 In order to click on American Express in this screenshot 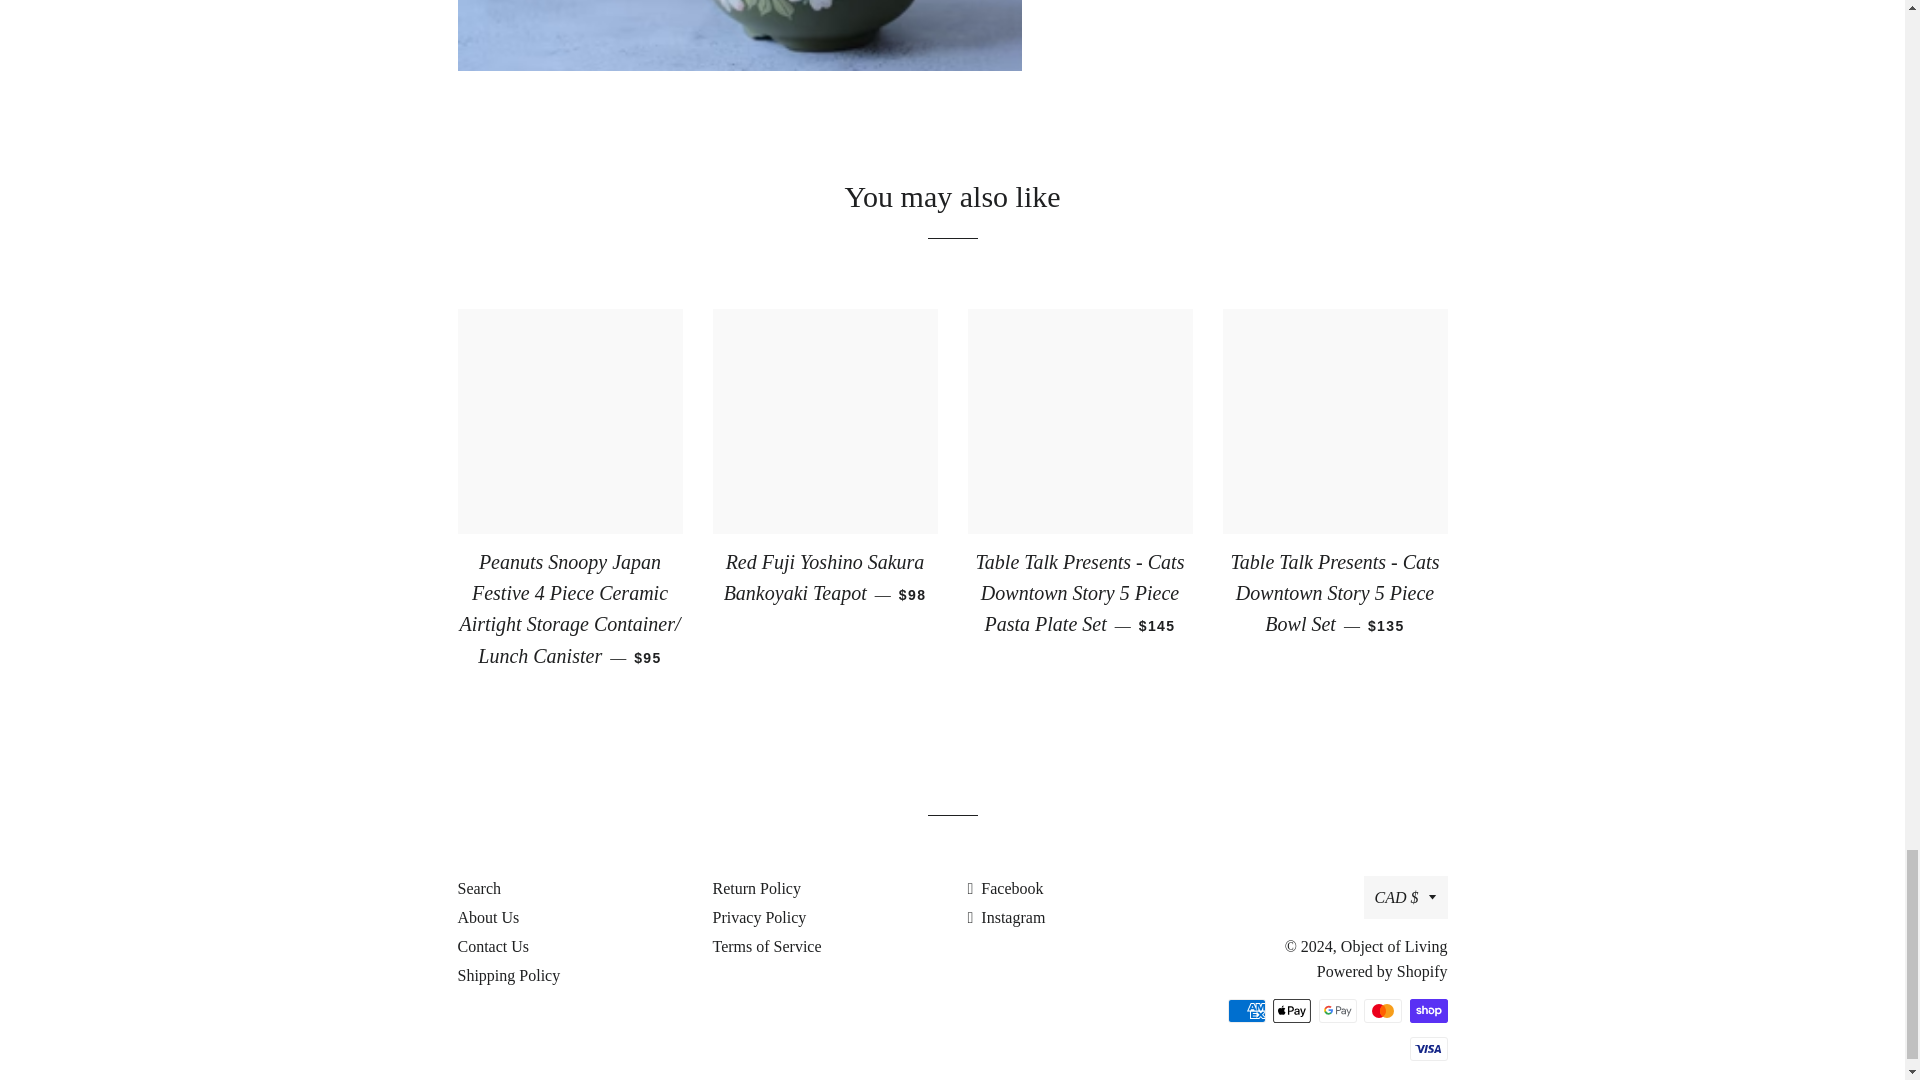, I will do `click(1246, 1010)`.